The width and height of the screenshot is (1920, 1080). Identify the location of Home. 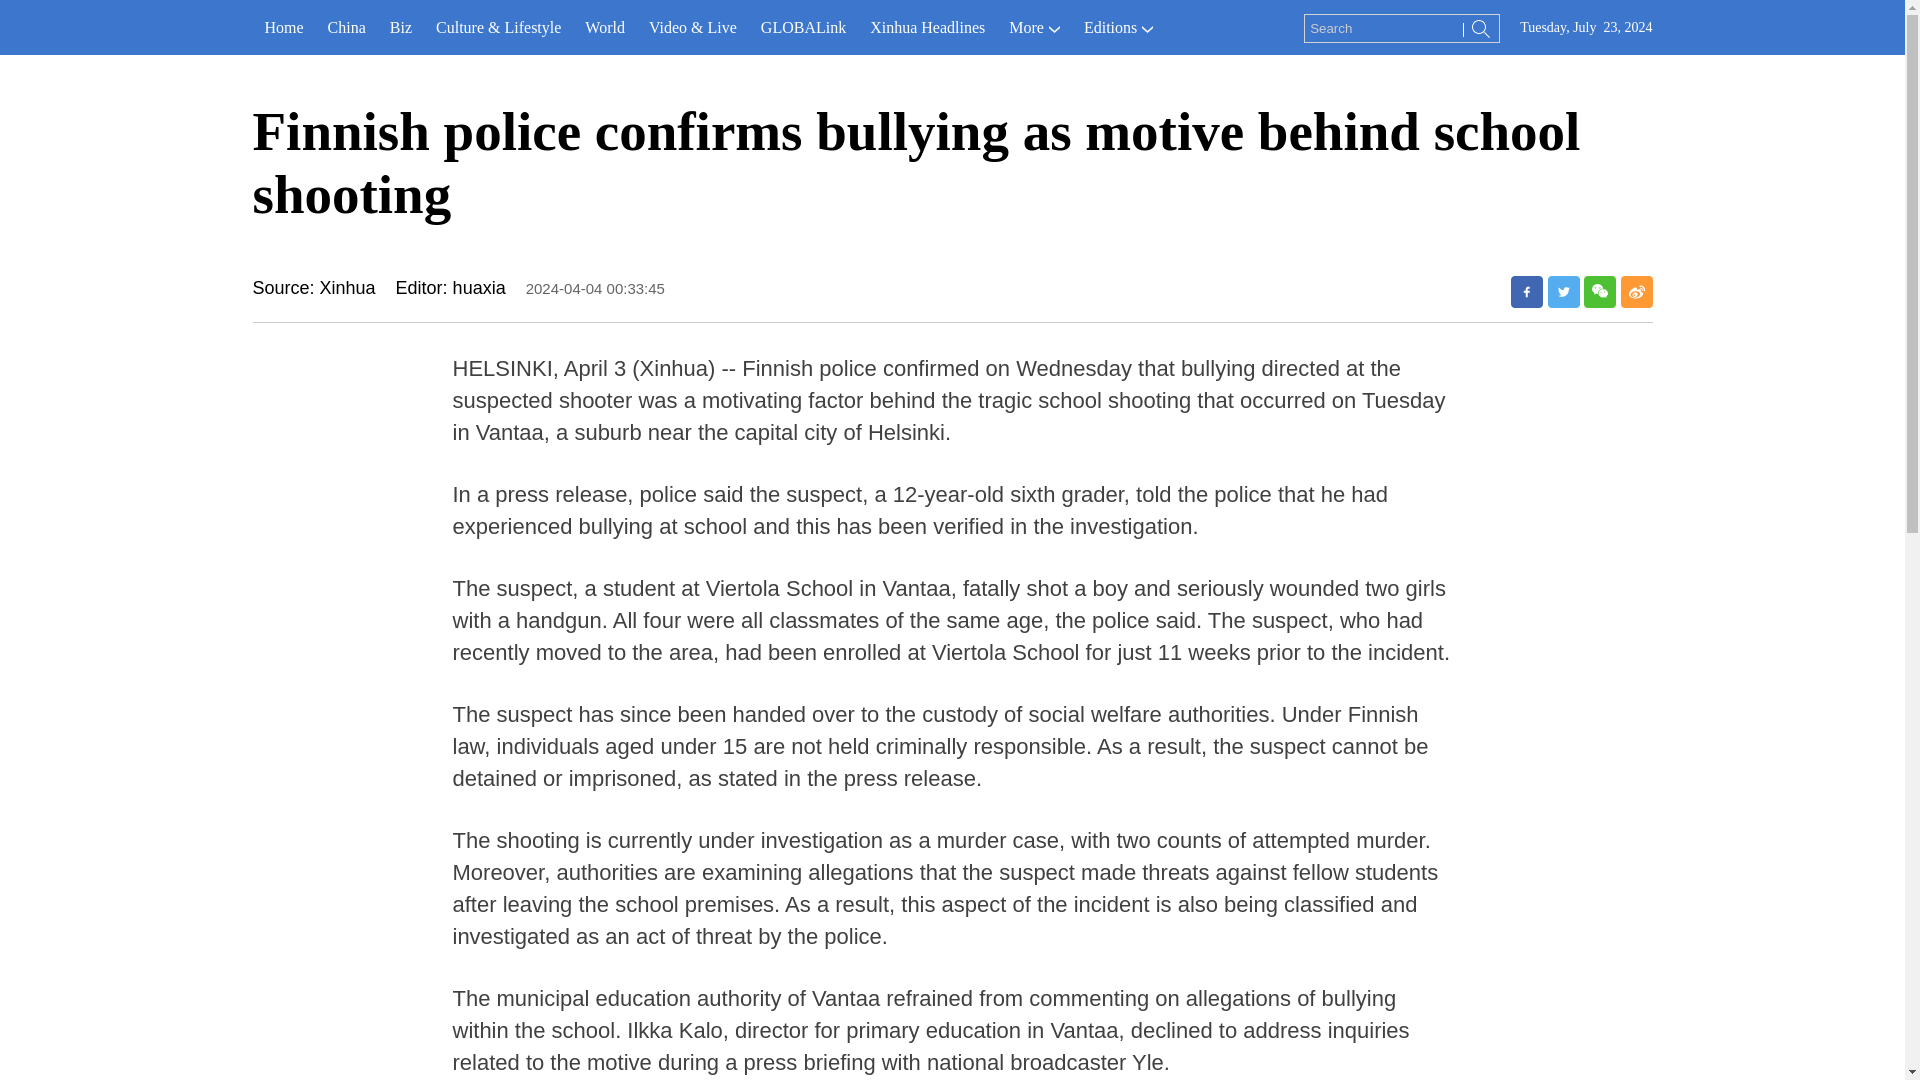
(282, 28).